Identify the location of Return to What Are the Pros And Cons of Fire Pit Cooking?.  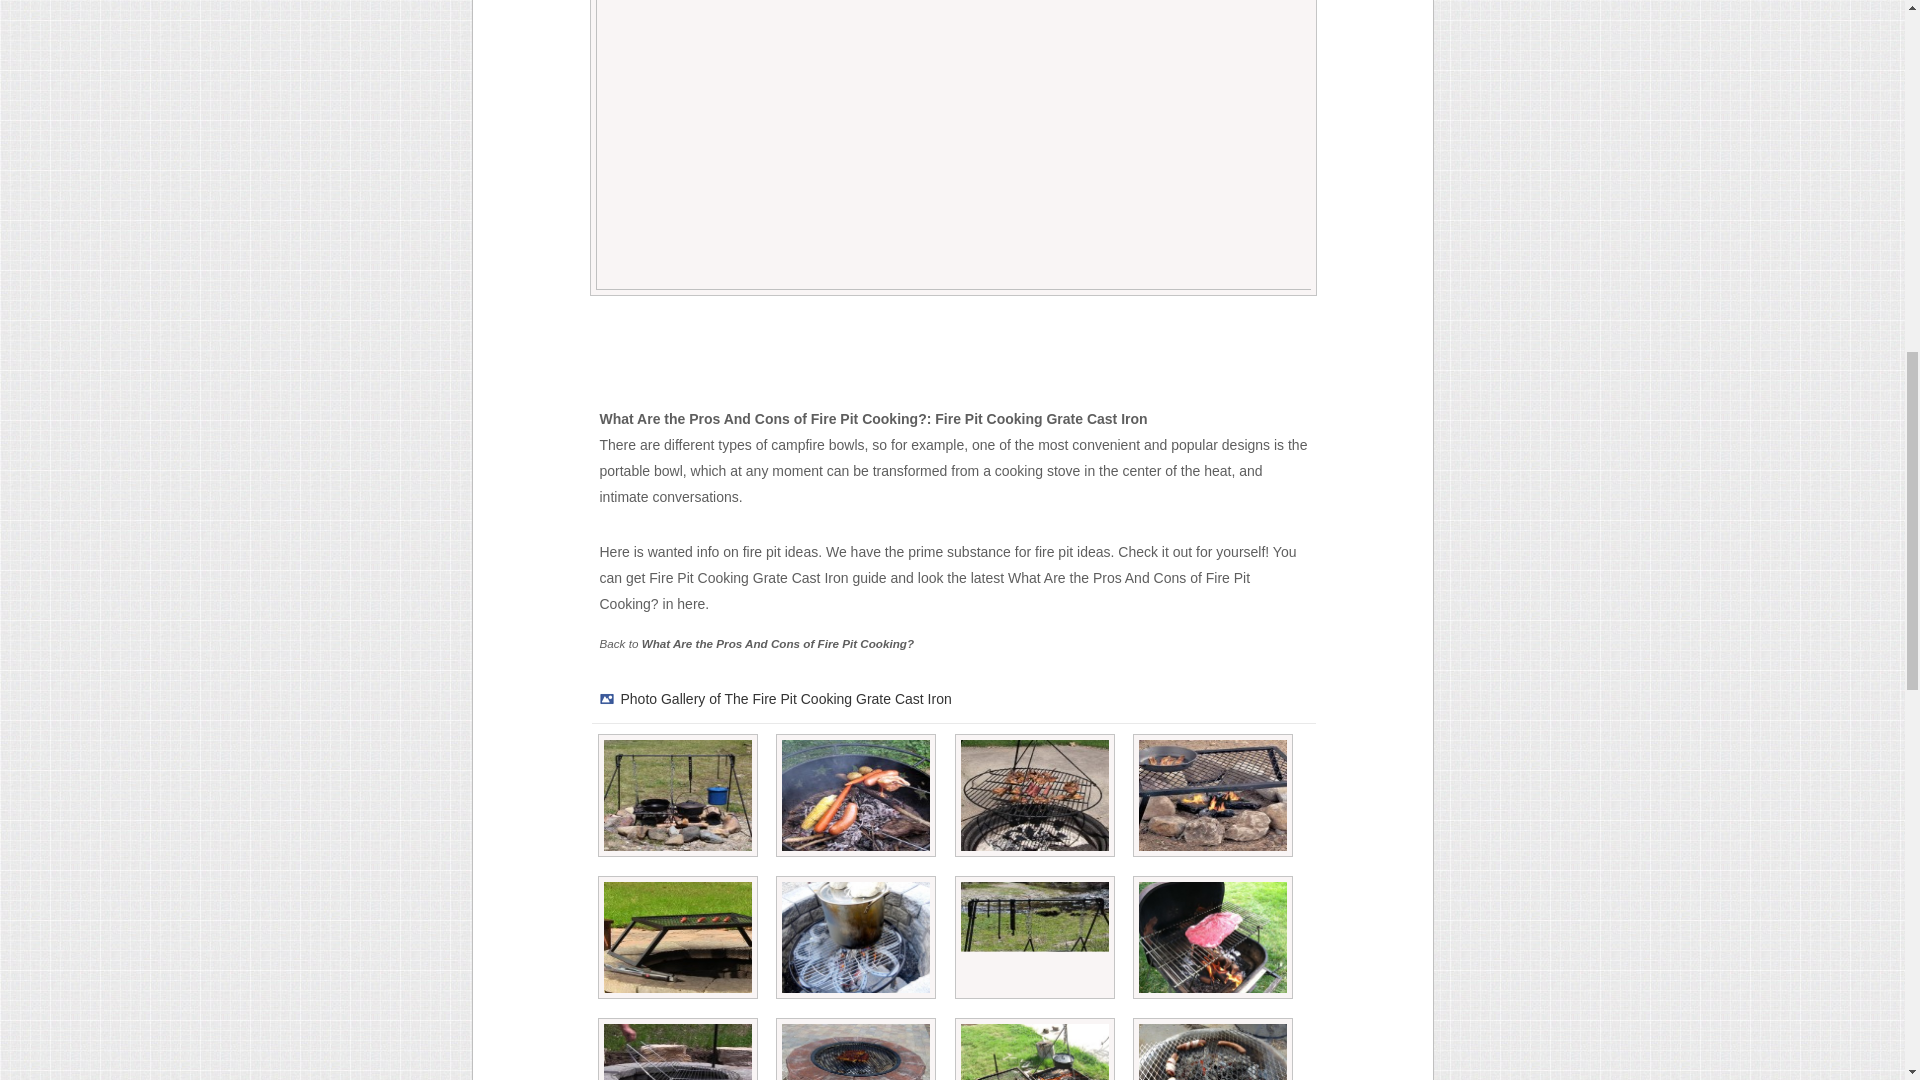
(777, 644).